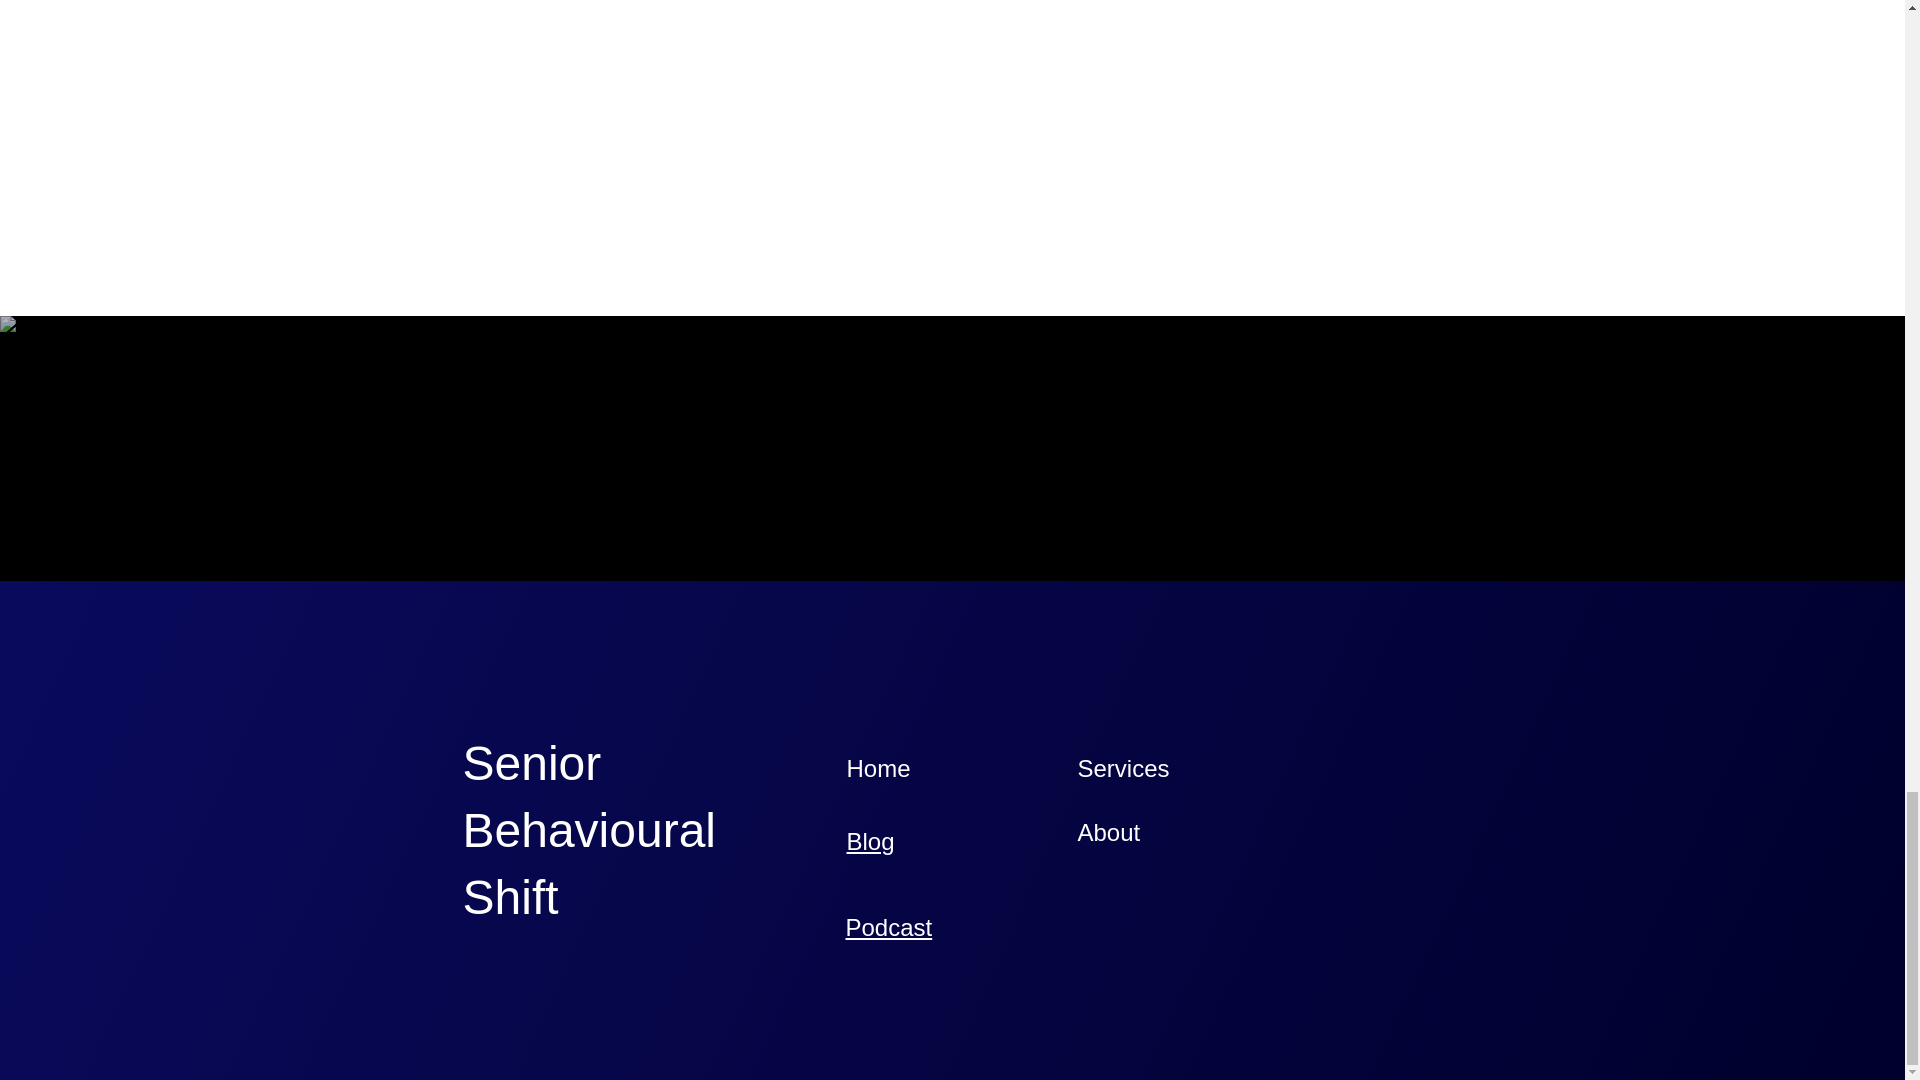 The width and height of the screenshot is (1920, 1080). What do you see at coordinates (870, 842) in the screenshot?
I see `Blog` at bounding box center [870, 842].